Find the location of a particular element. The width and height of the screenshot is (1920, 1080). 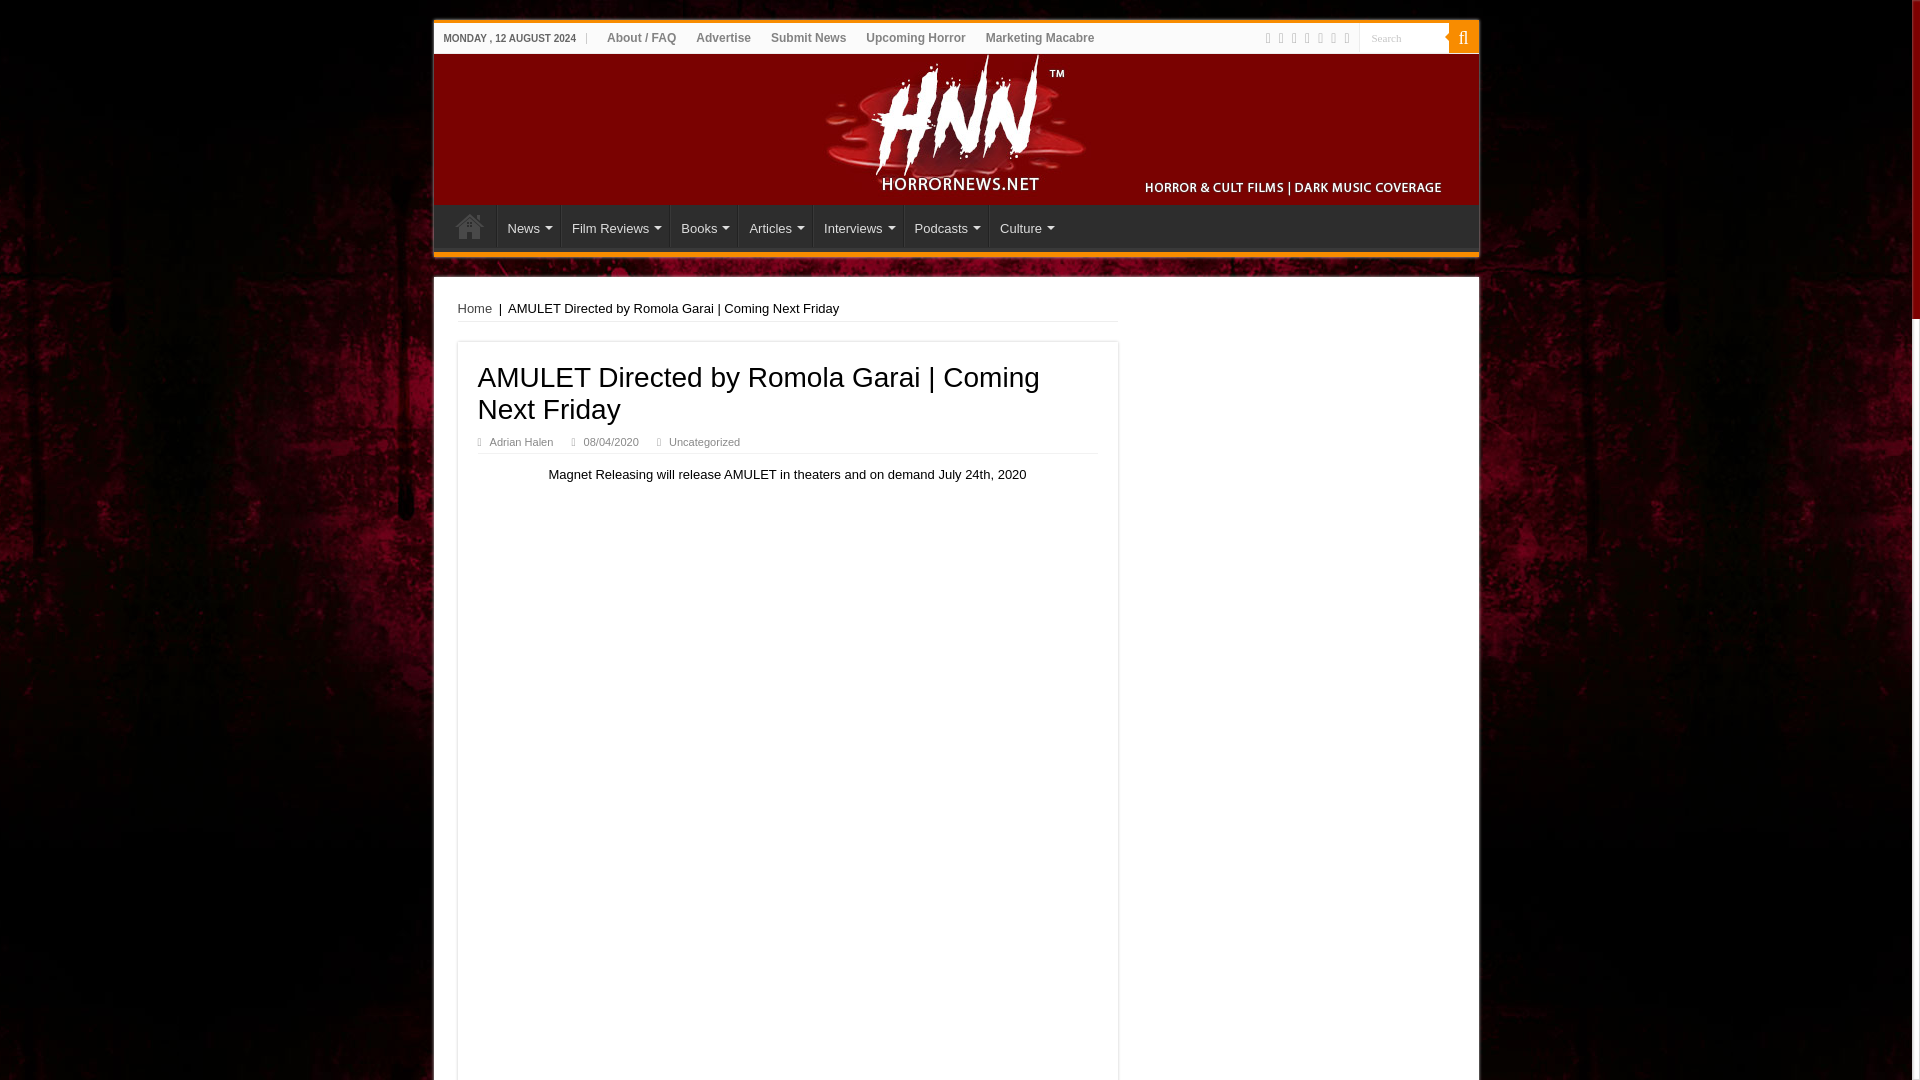

Film Reviews is located at coordinates (614, 226).